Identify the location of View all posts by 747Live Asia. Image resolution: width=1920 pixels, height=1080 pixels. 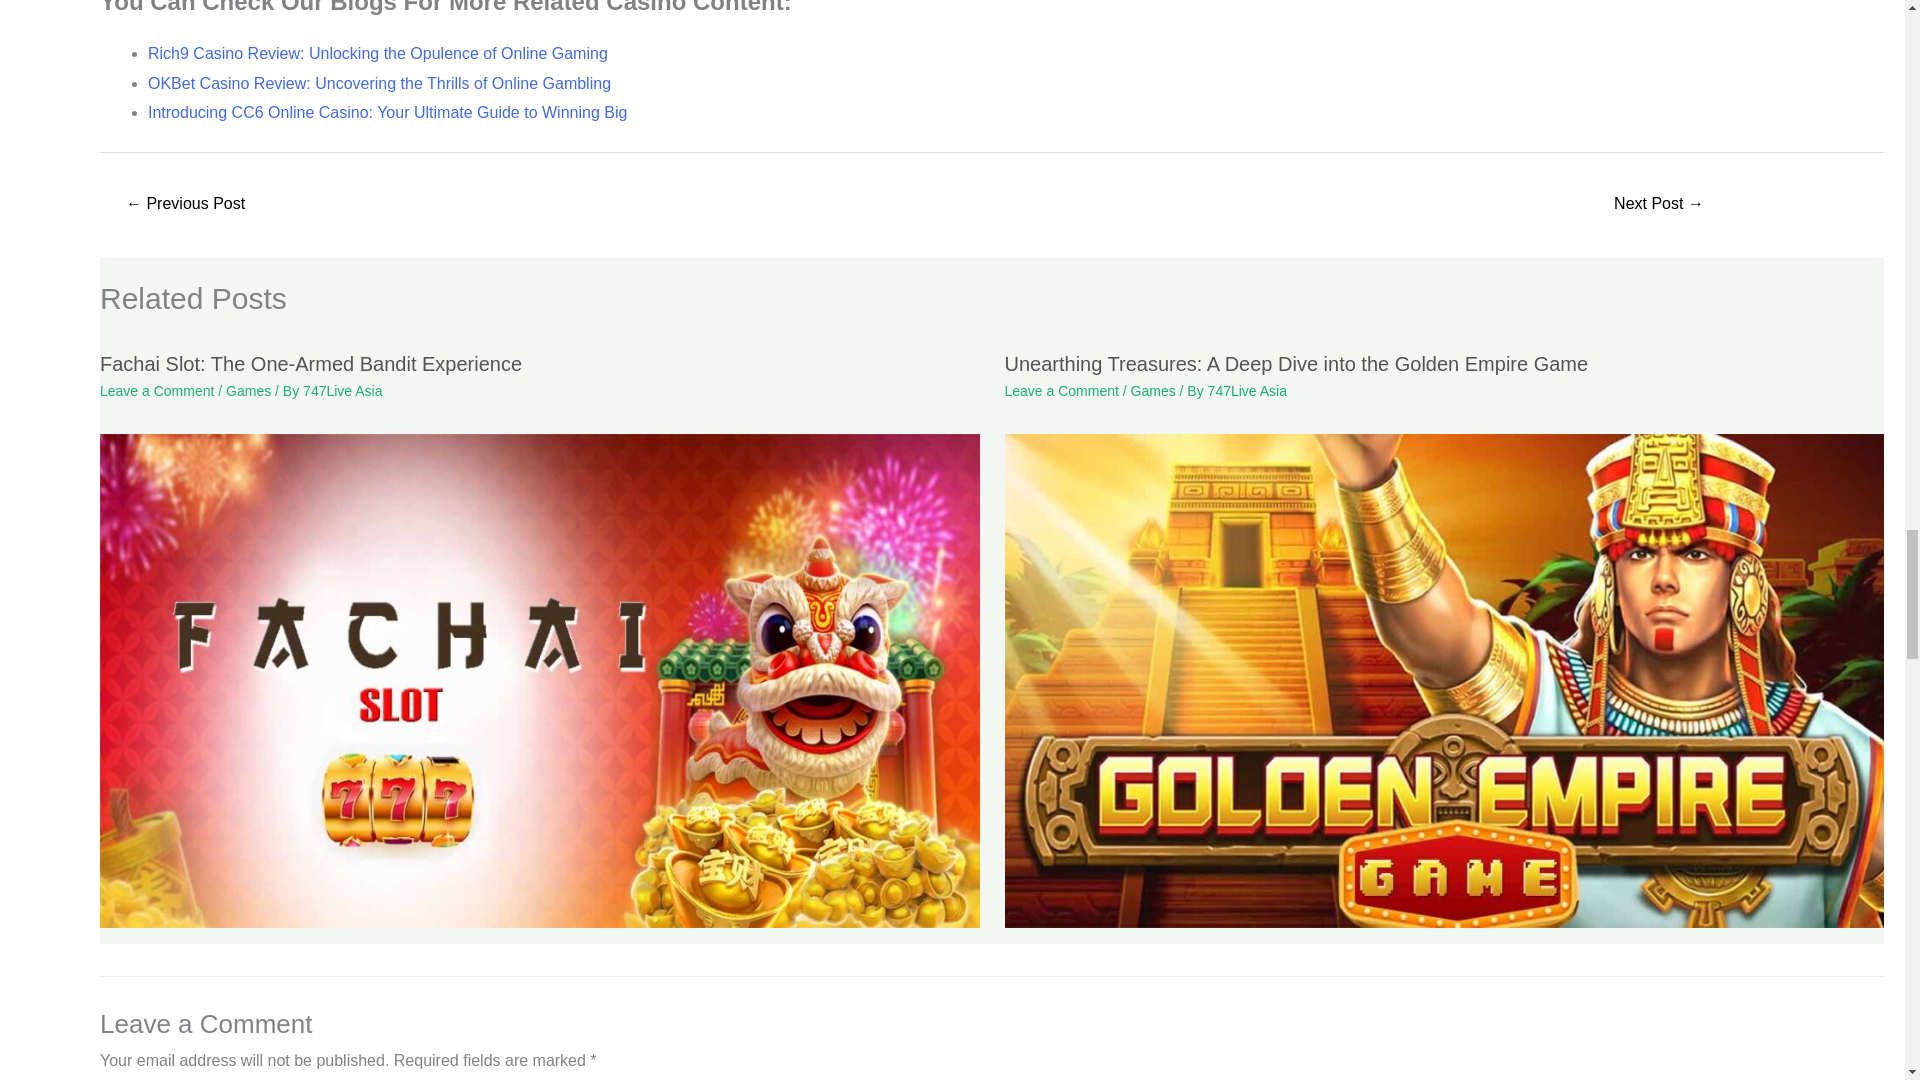
(342, 390).